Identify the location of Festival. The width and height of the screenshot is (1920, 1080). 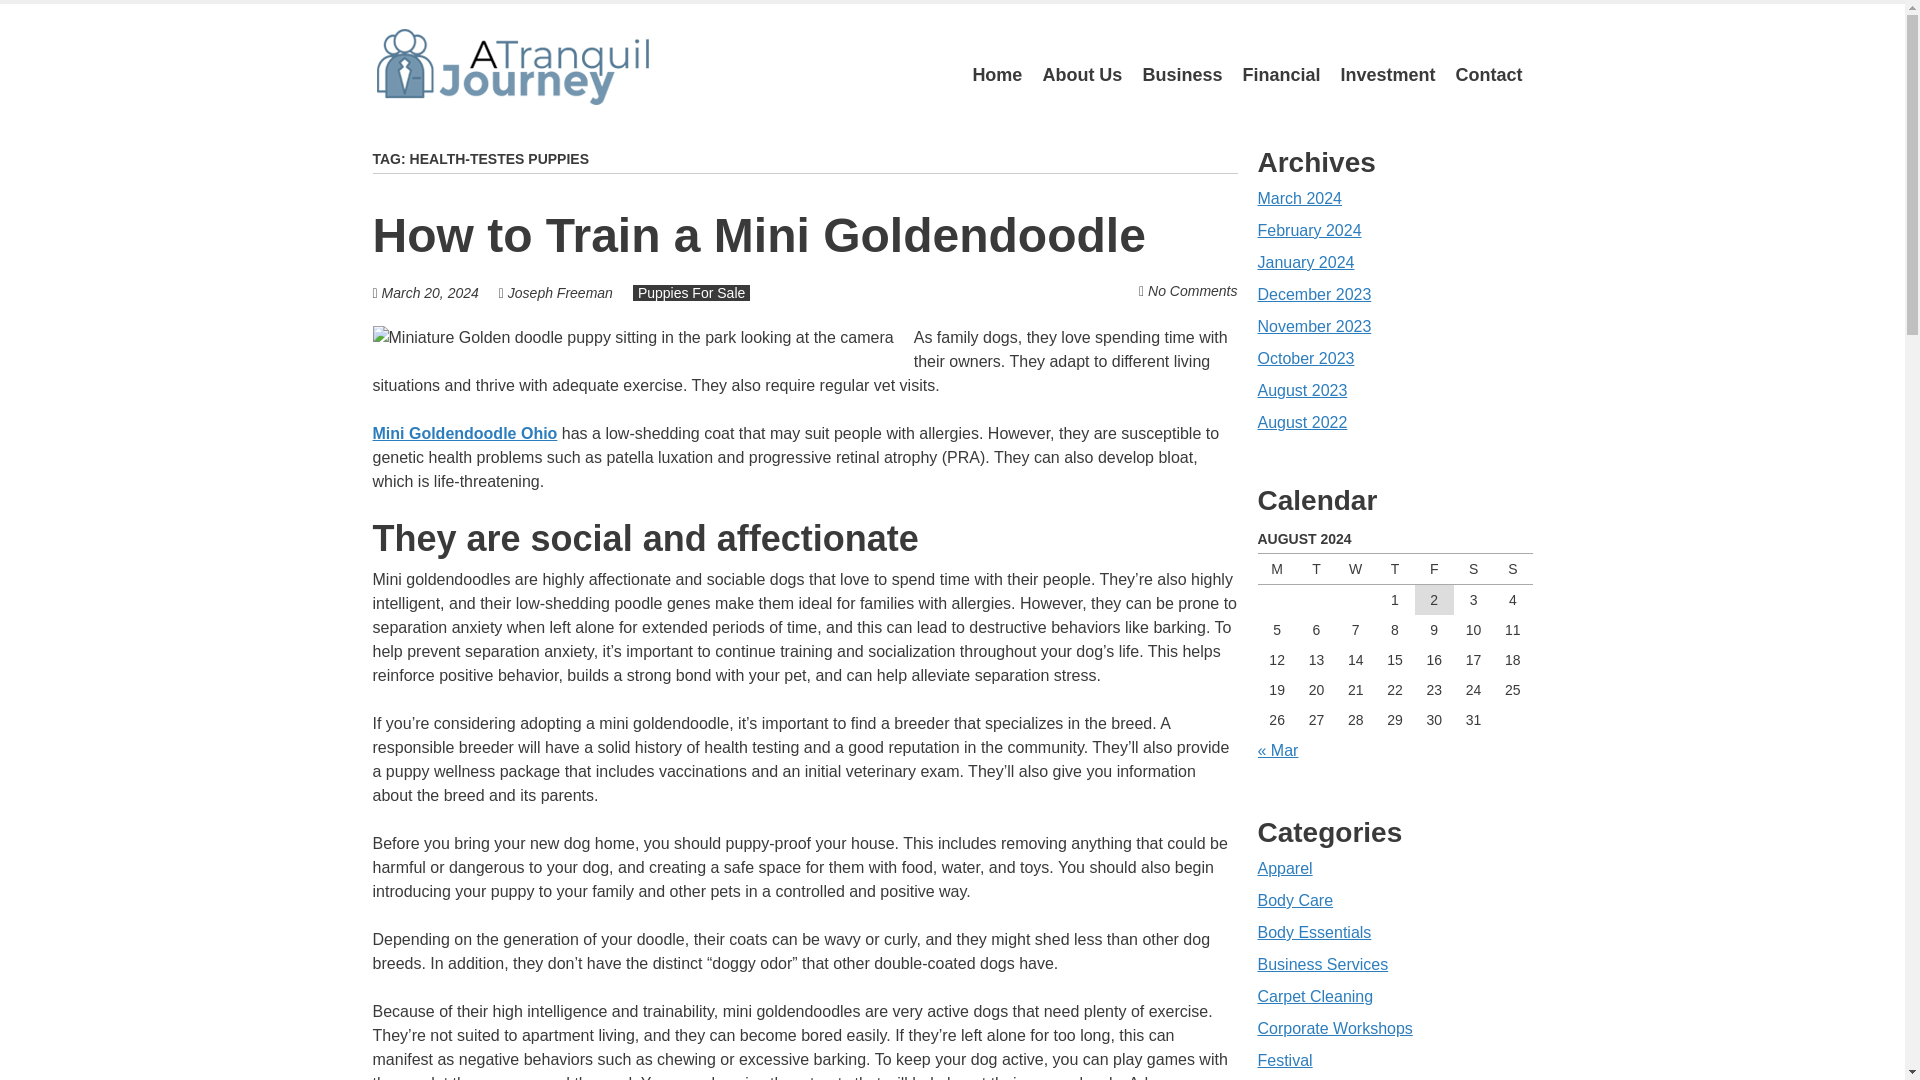
(1285, 1060).